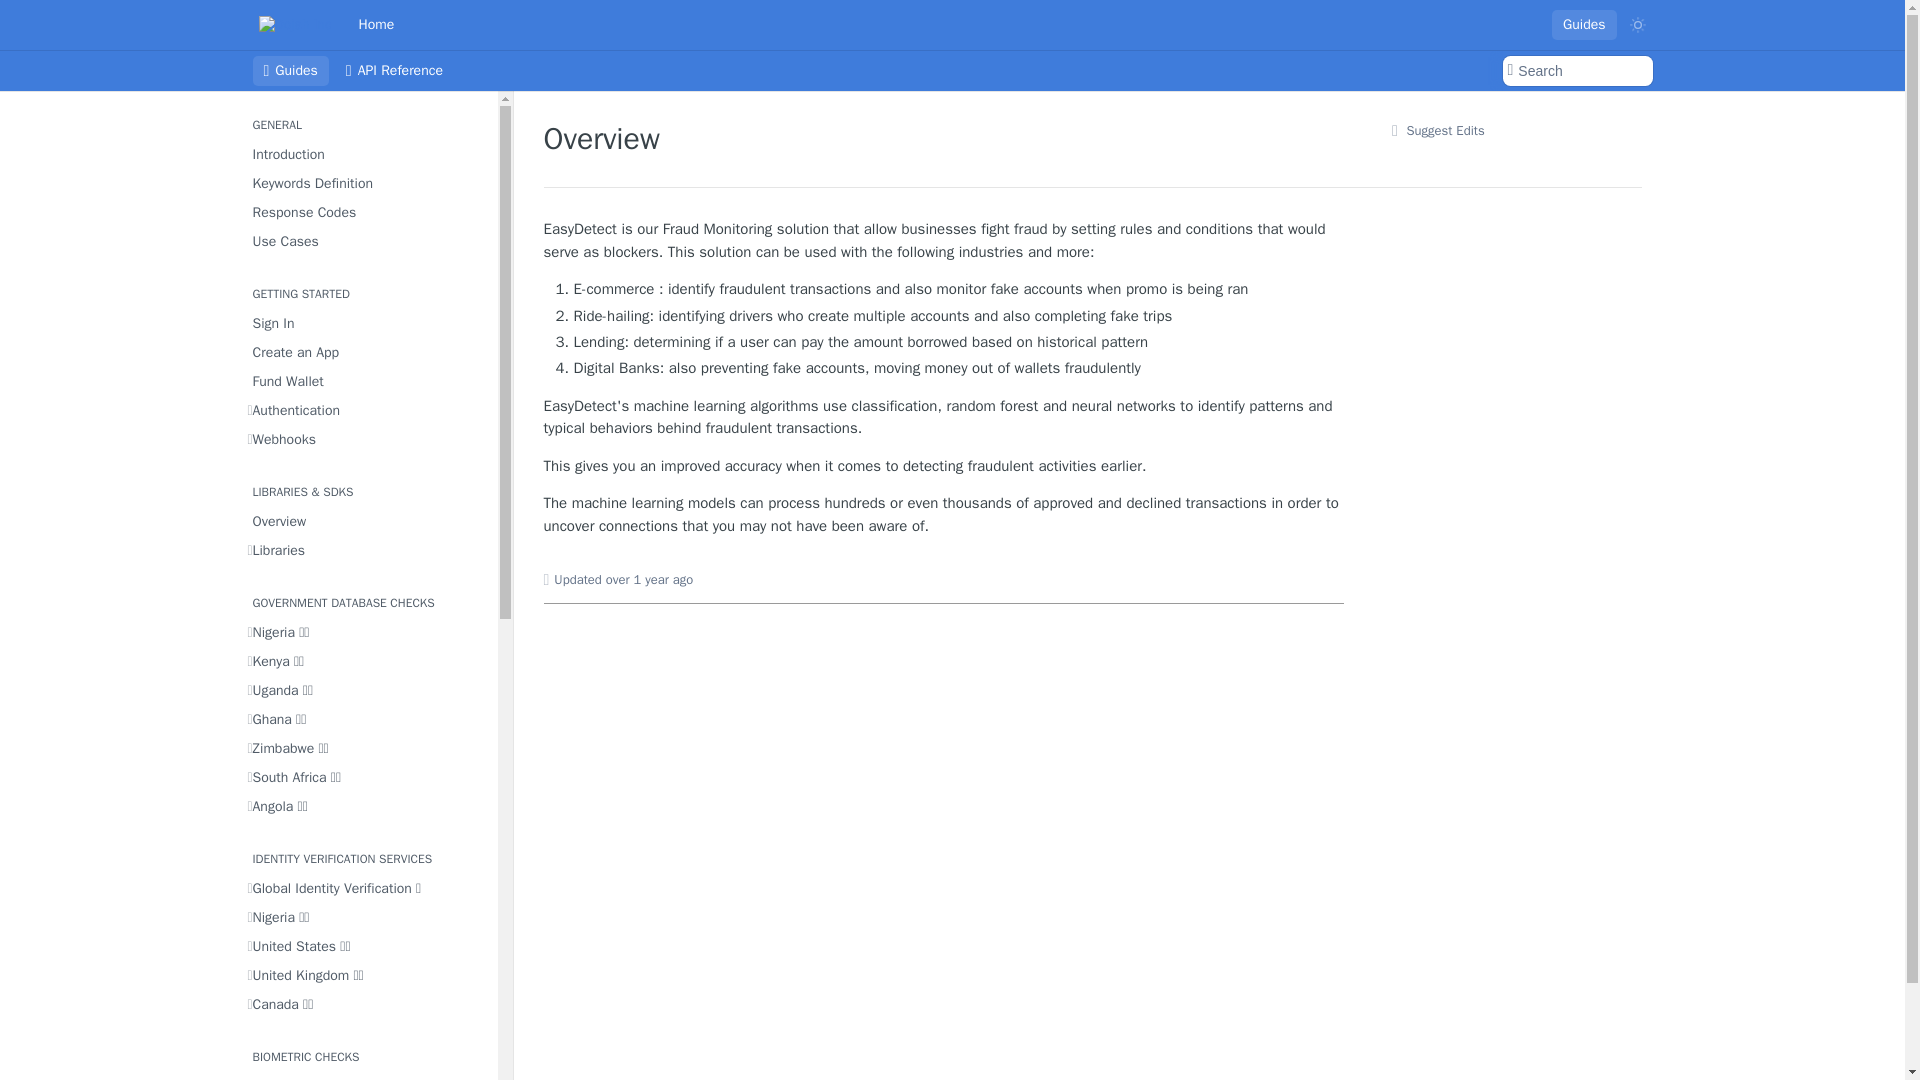  Describe the element at coordinates (366, 182) in the screenshot. I see `Keywords Definition` at that location.